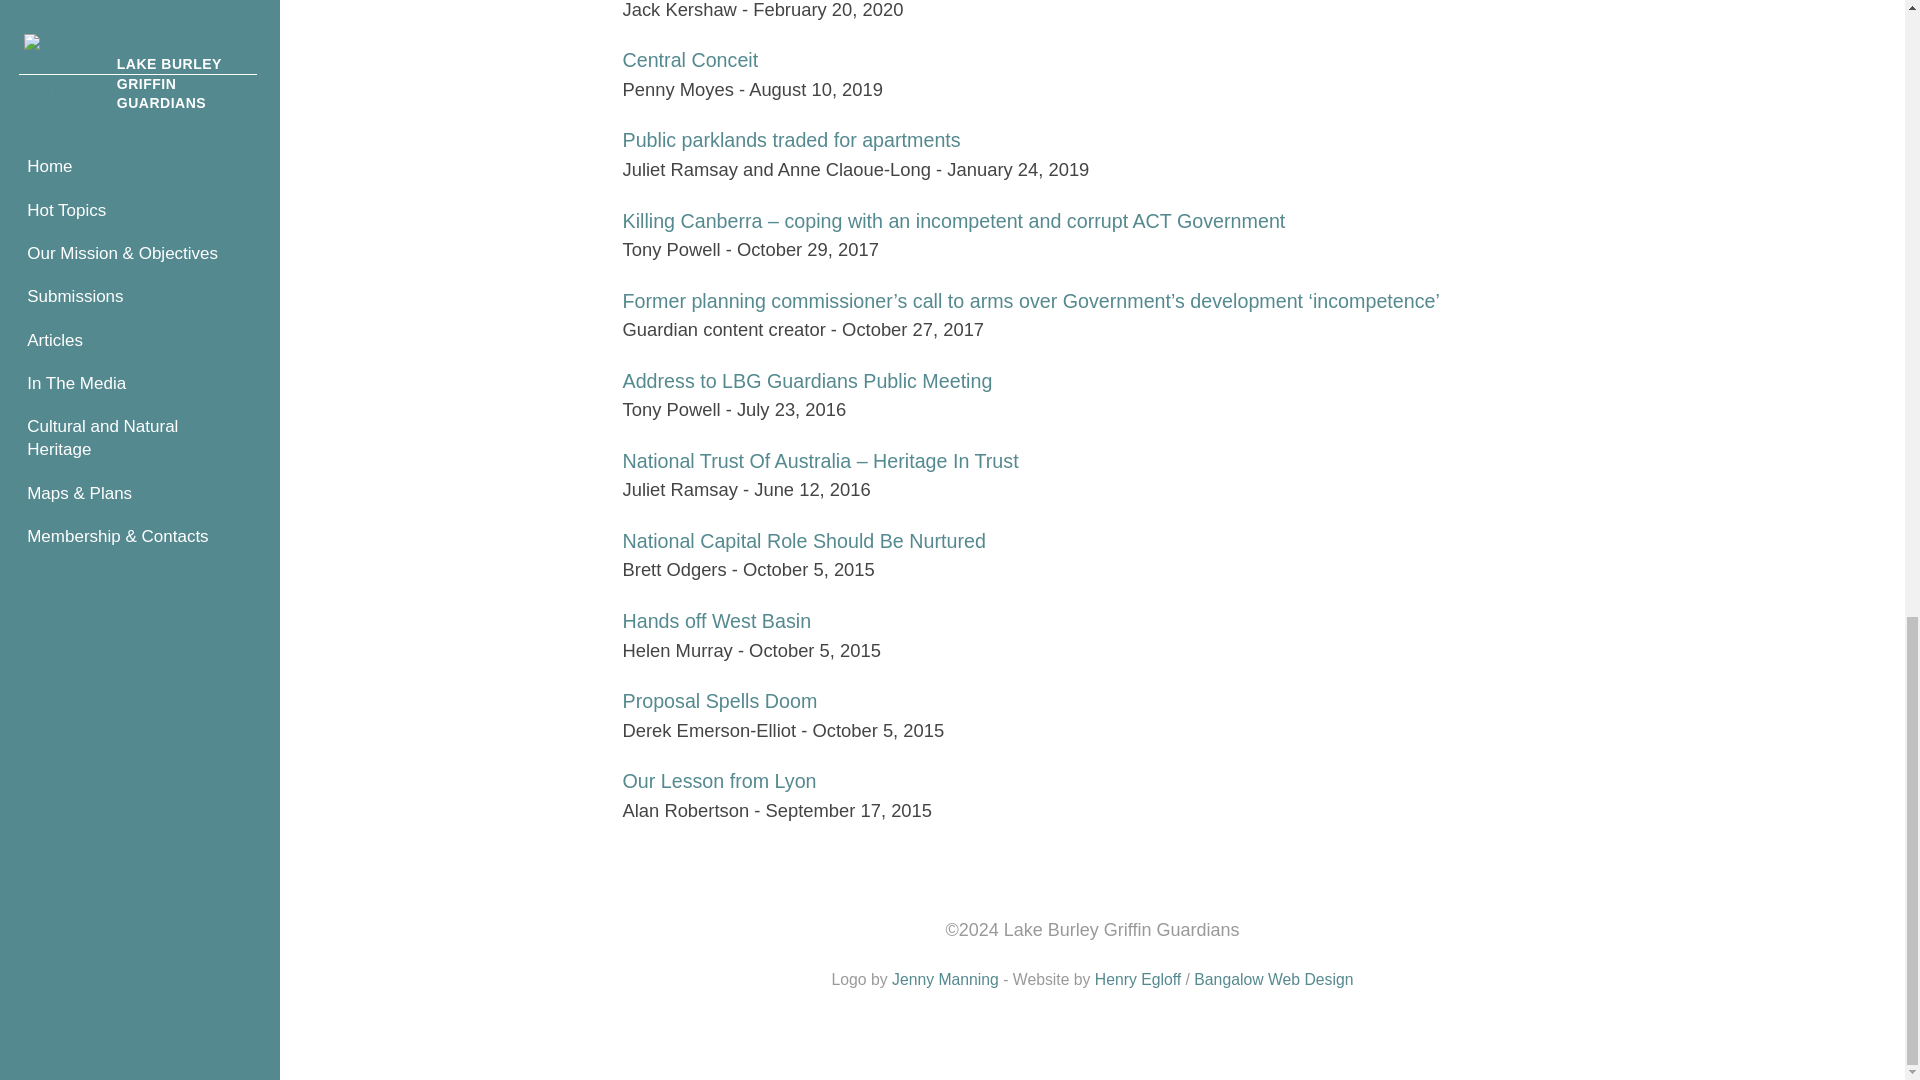  Describe the element at coordinates (807, 381) in the screenshot. I see `Address to LBG Guardians Public Meeting` at that location.